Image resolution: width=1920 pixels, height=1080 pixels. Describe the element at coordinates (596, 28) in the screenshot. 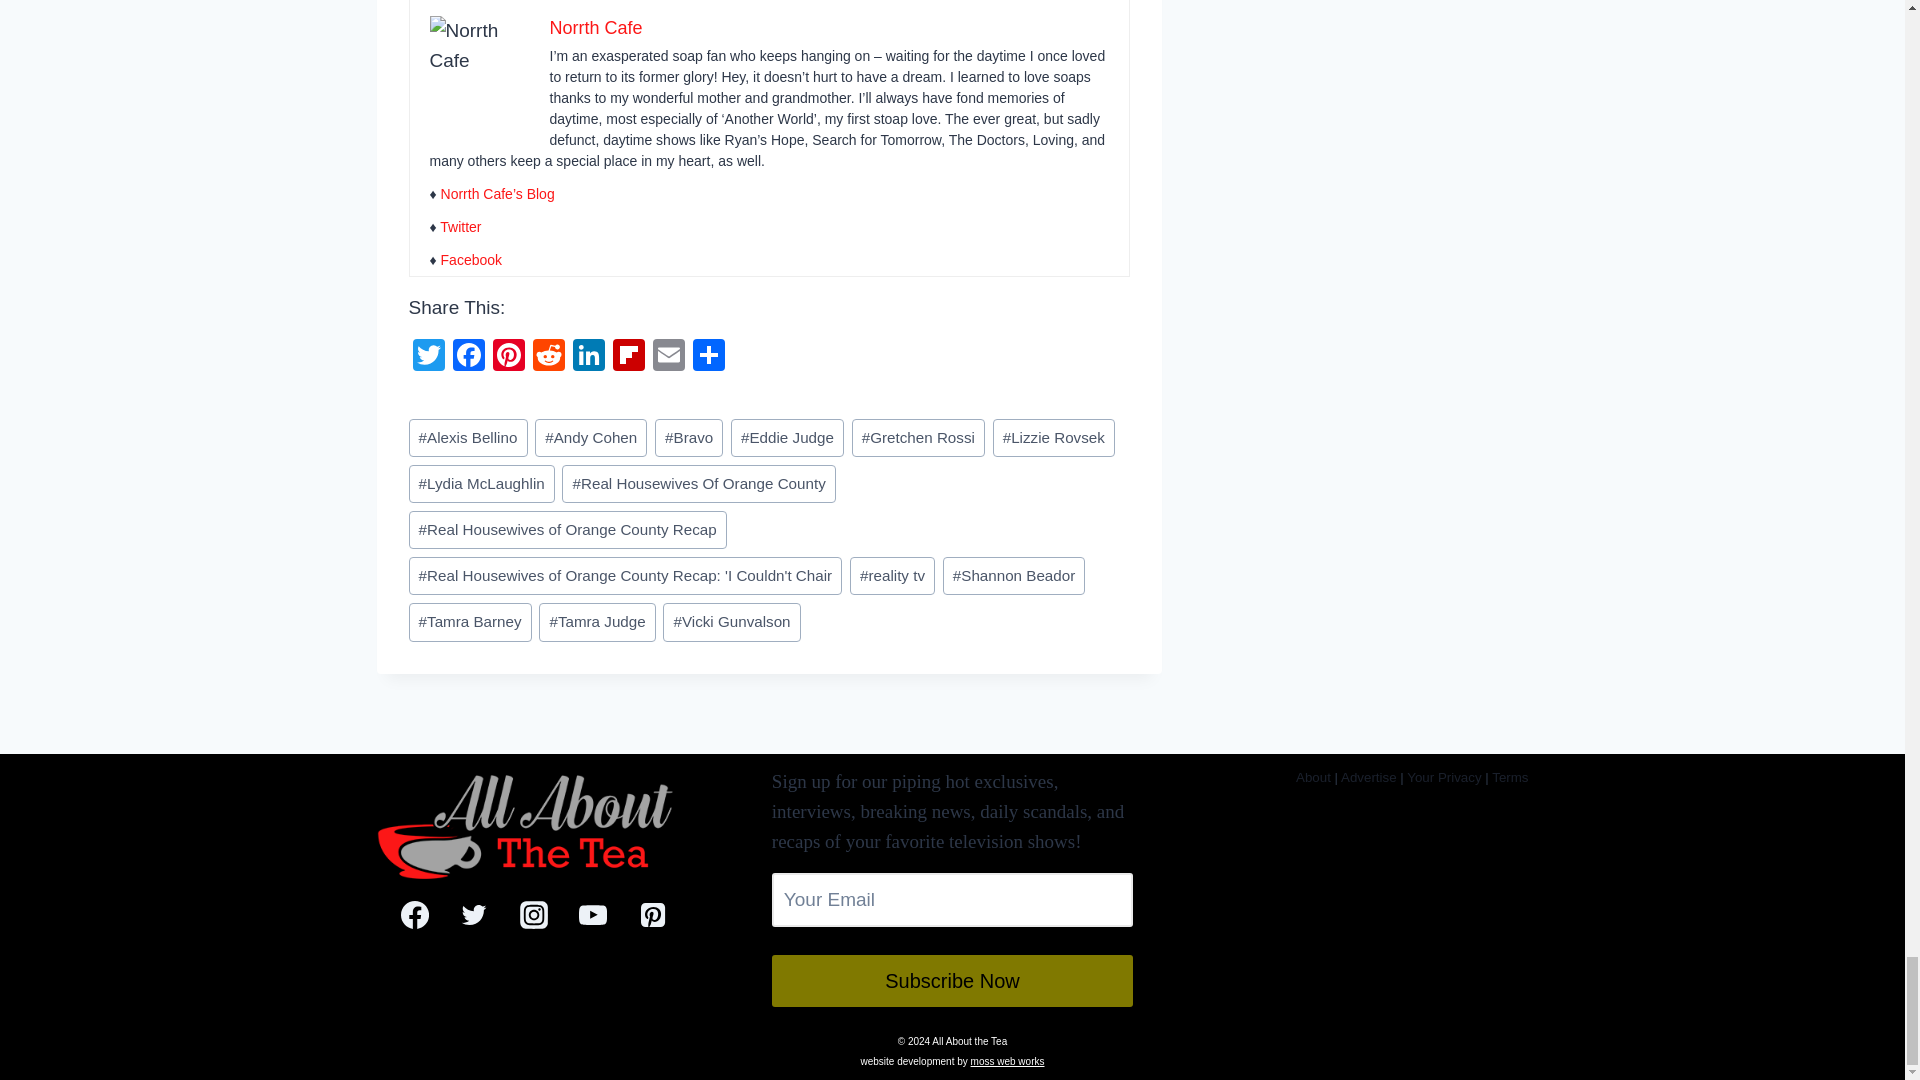

I see `Norrth Cafe` at that location.